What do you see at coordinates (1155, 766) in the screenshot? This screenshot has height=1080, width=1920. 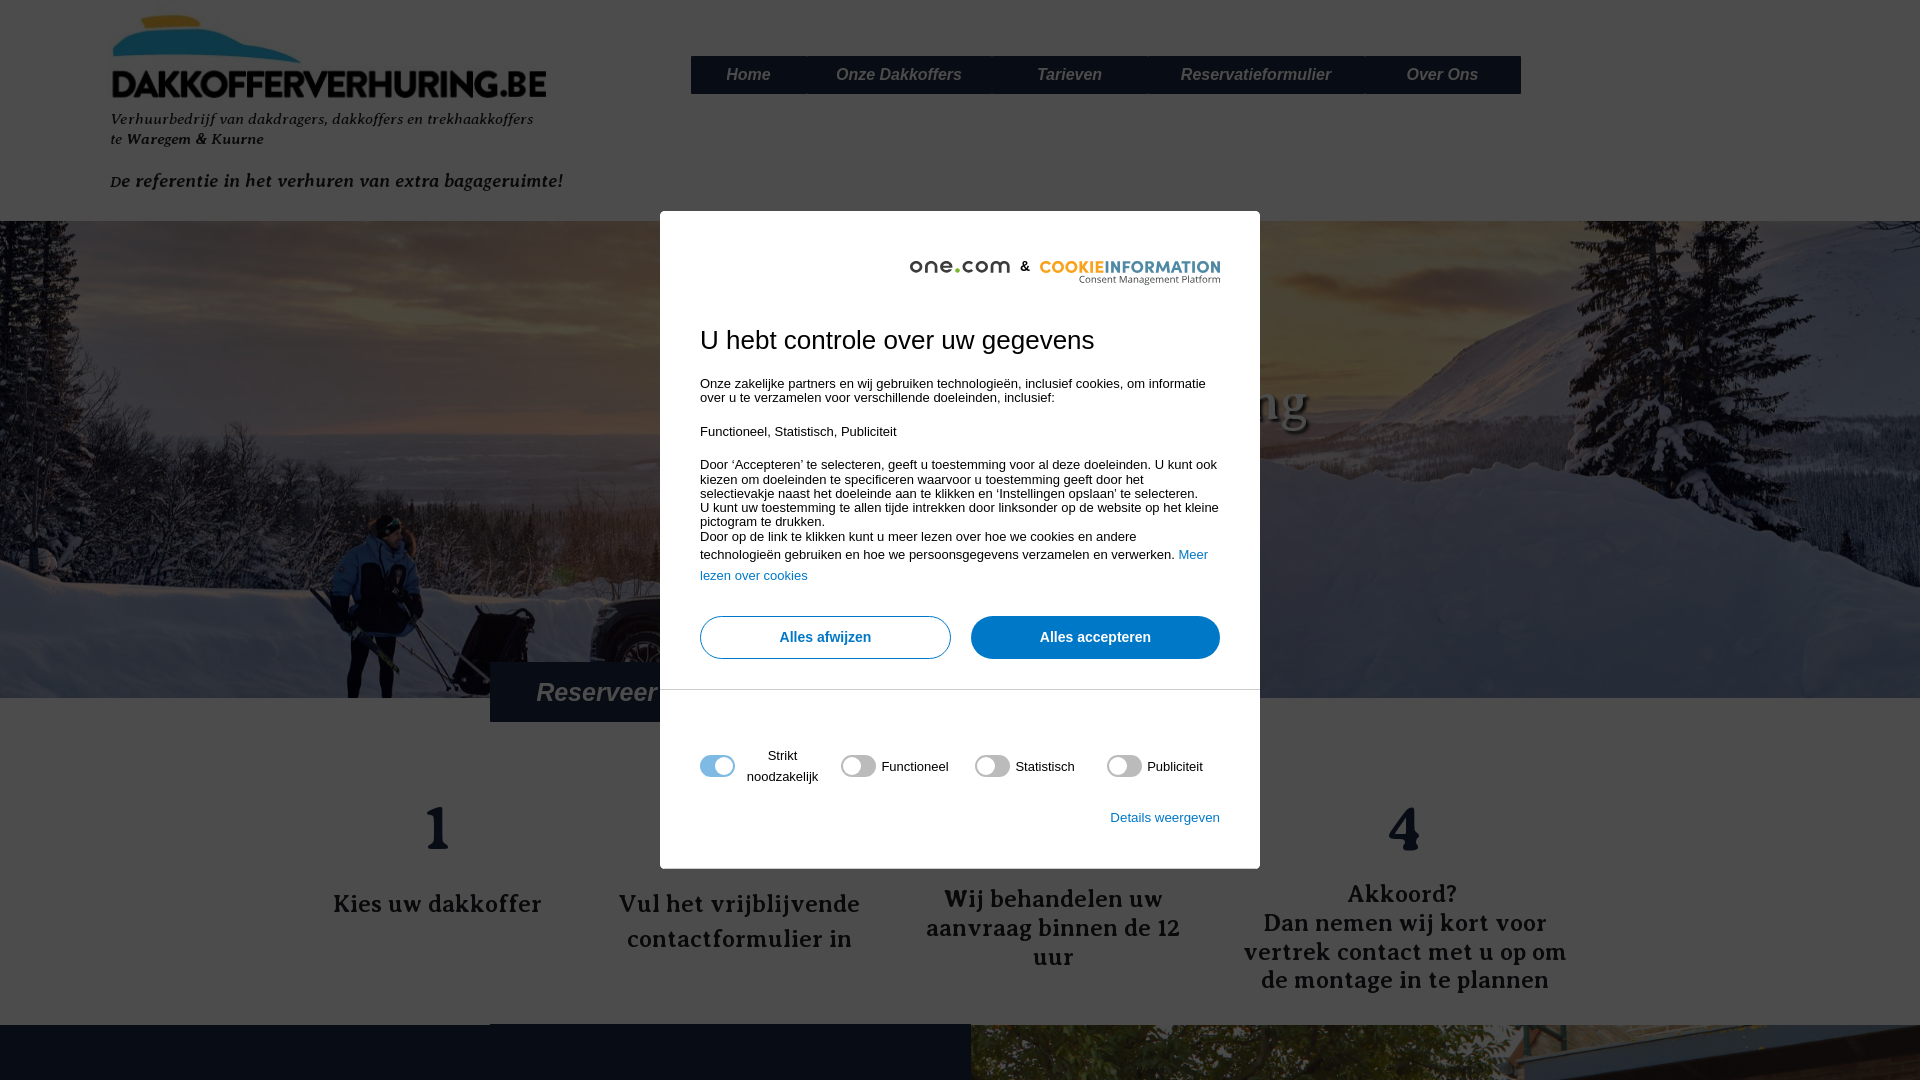 I see `on` at bounding box center [1155, 766].